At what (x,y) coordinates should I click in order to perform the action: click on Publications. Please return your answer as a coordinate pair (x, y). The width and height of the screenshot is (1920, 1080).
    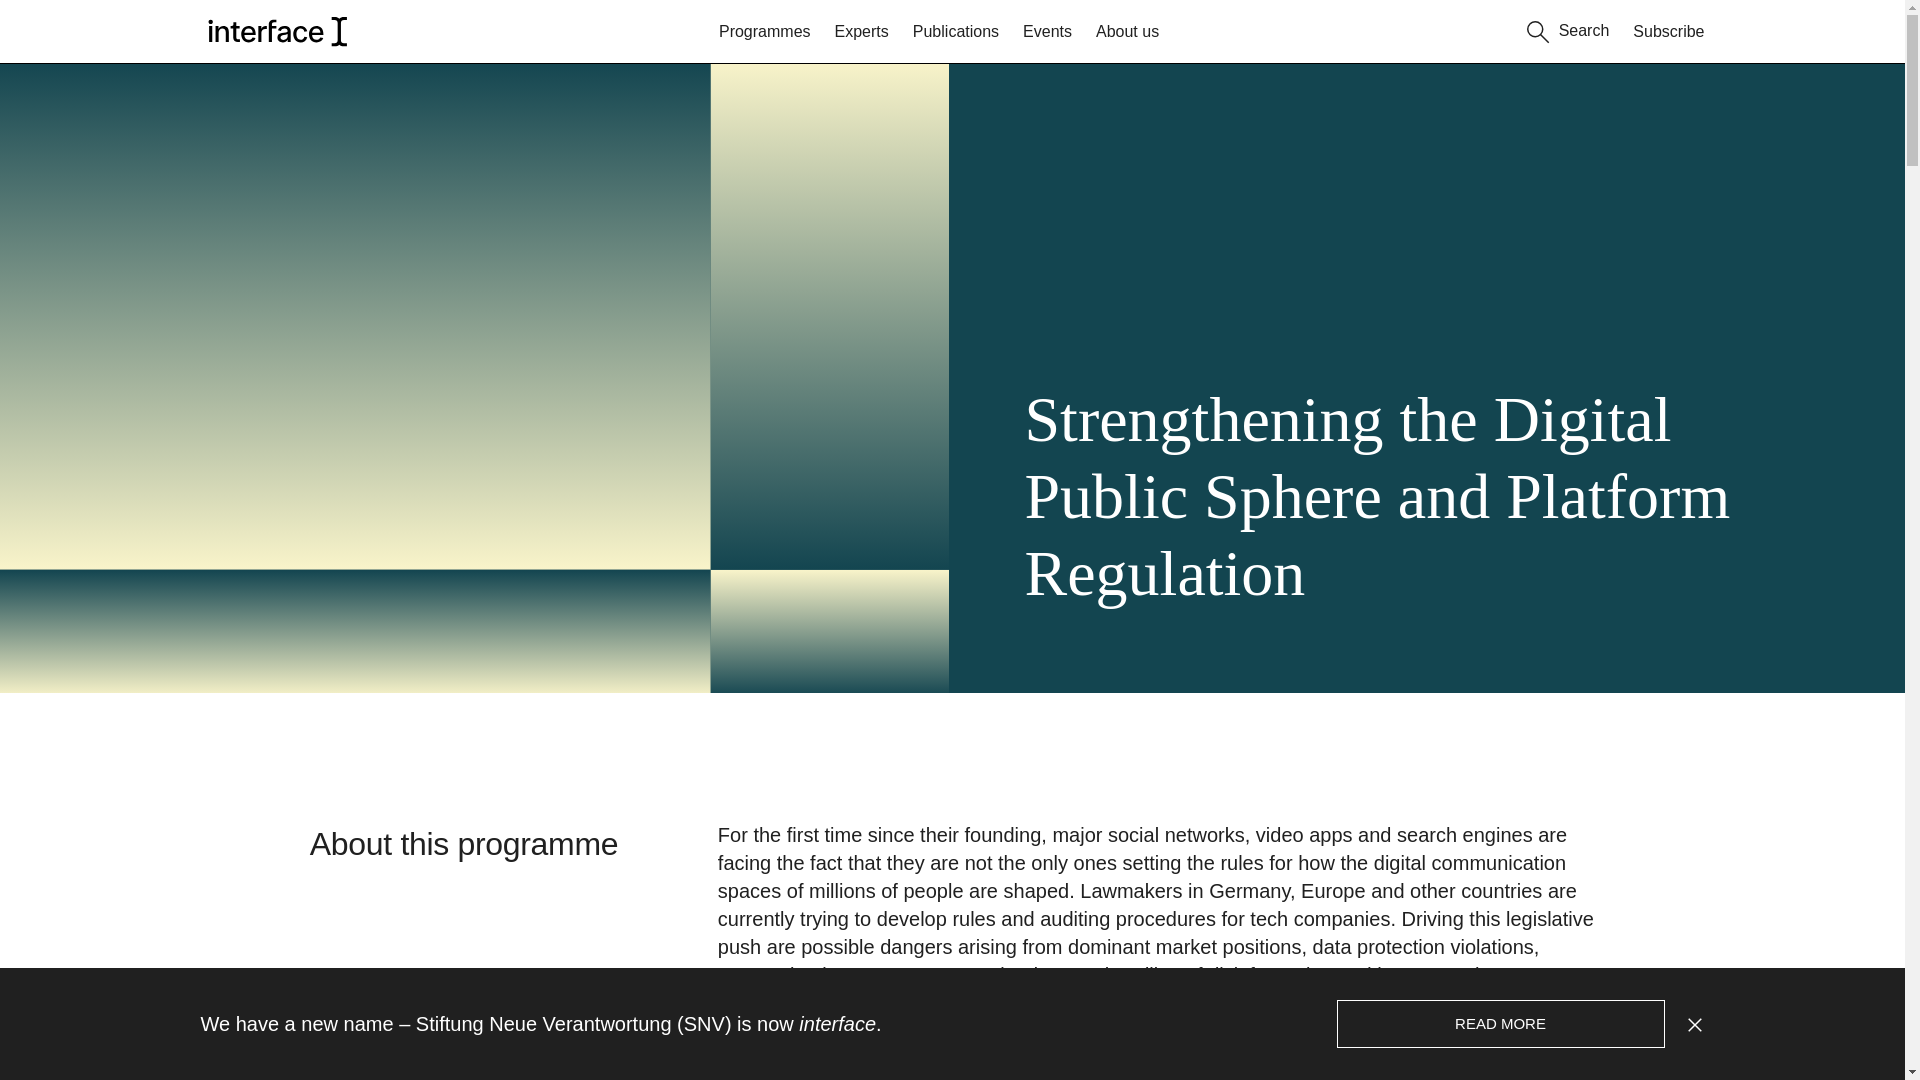
    Looking at the image, I should click on (956, 32).